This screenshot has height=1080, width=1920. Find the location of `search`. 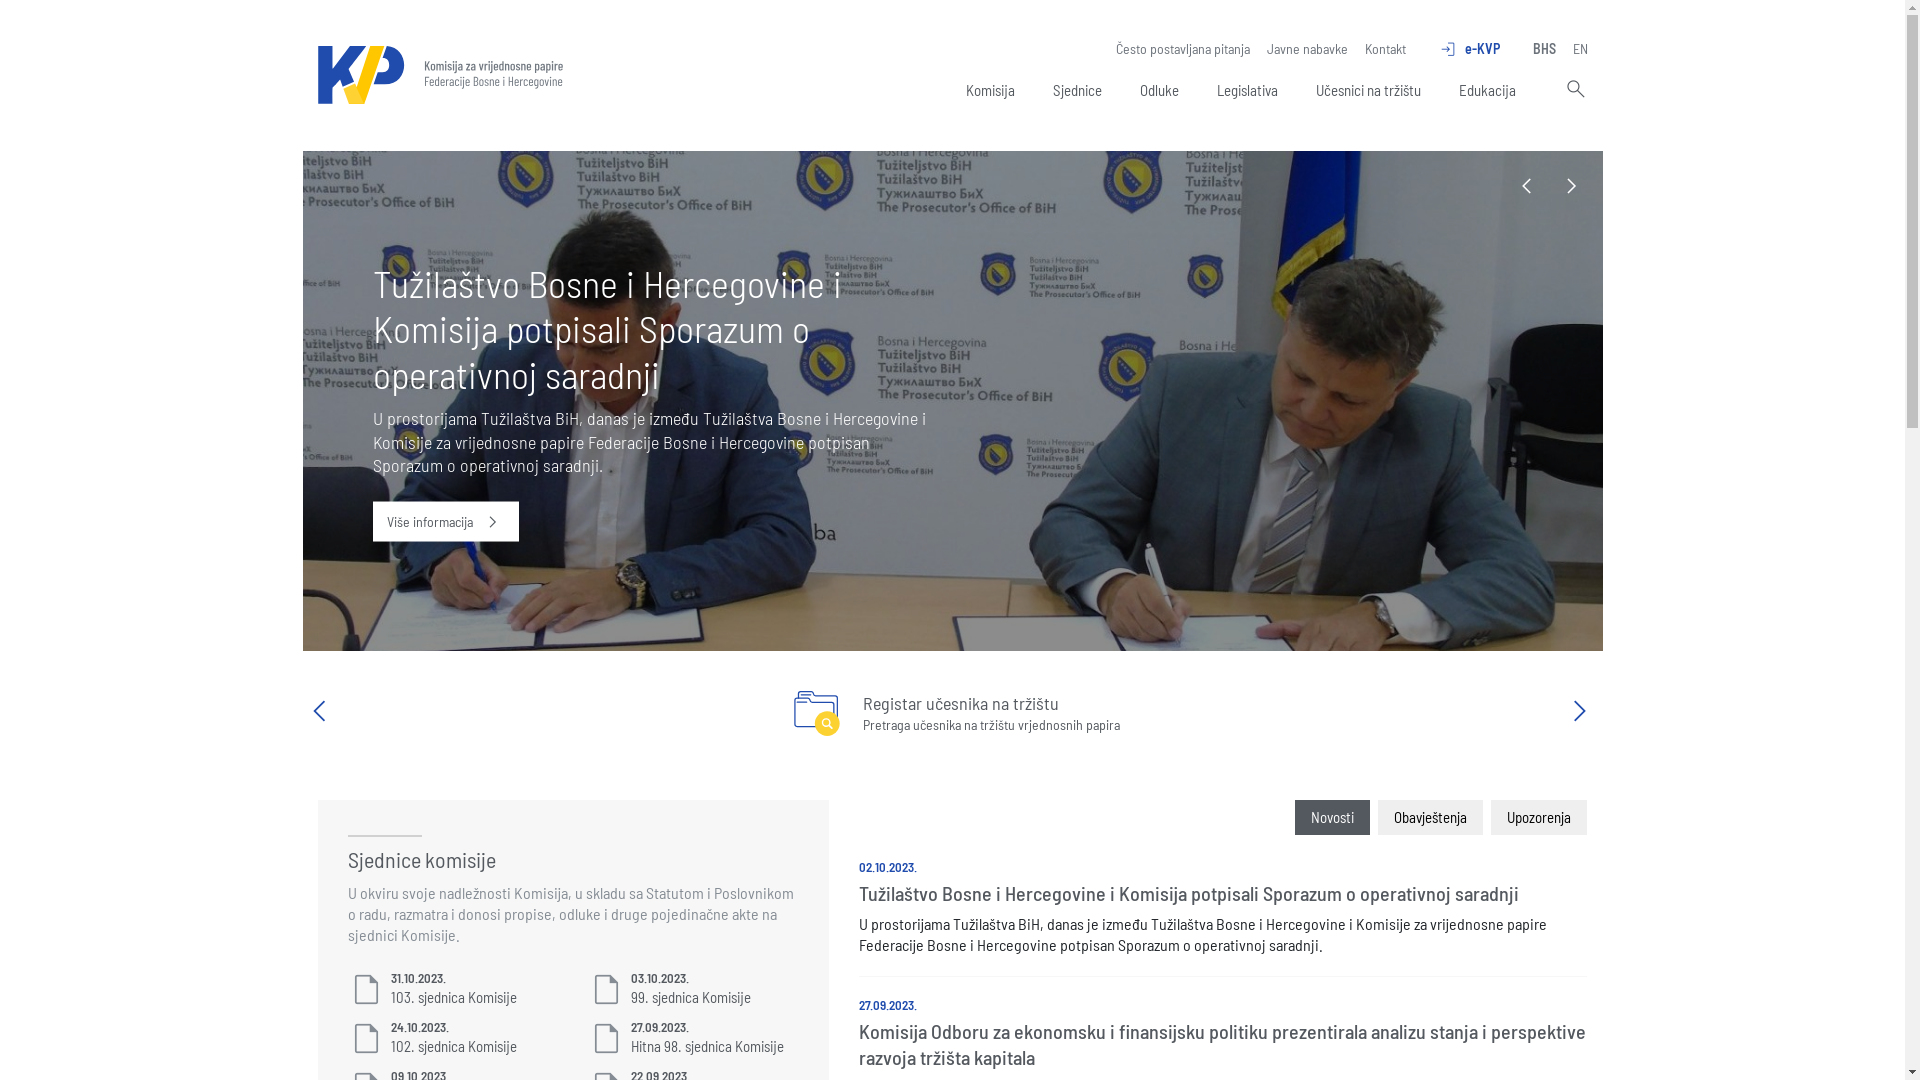

search is located at coordinates (1573, 91).